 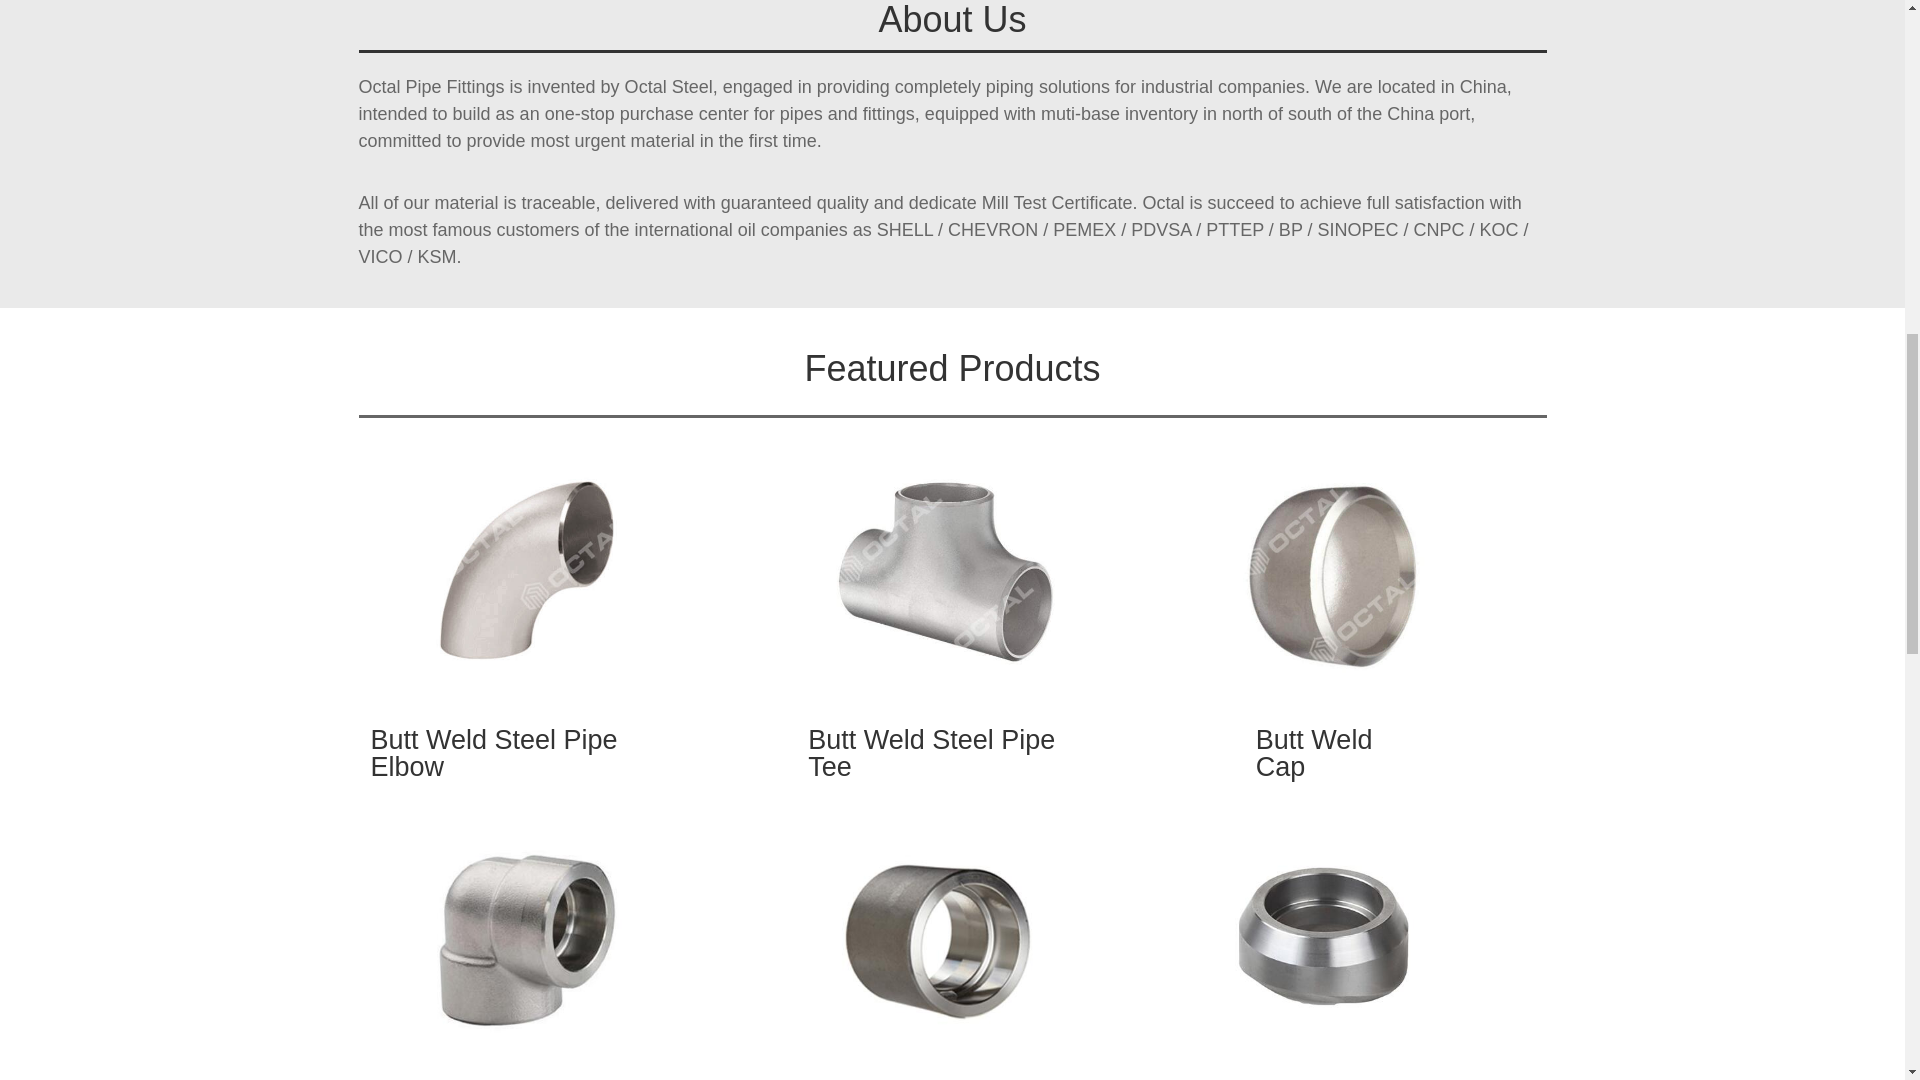 I want to click on forged socket weld elblow 90 degree, so click(x=522, y=932).